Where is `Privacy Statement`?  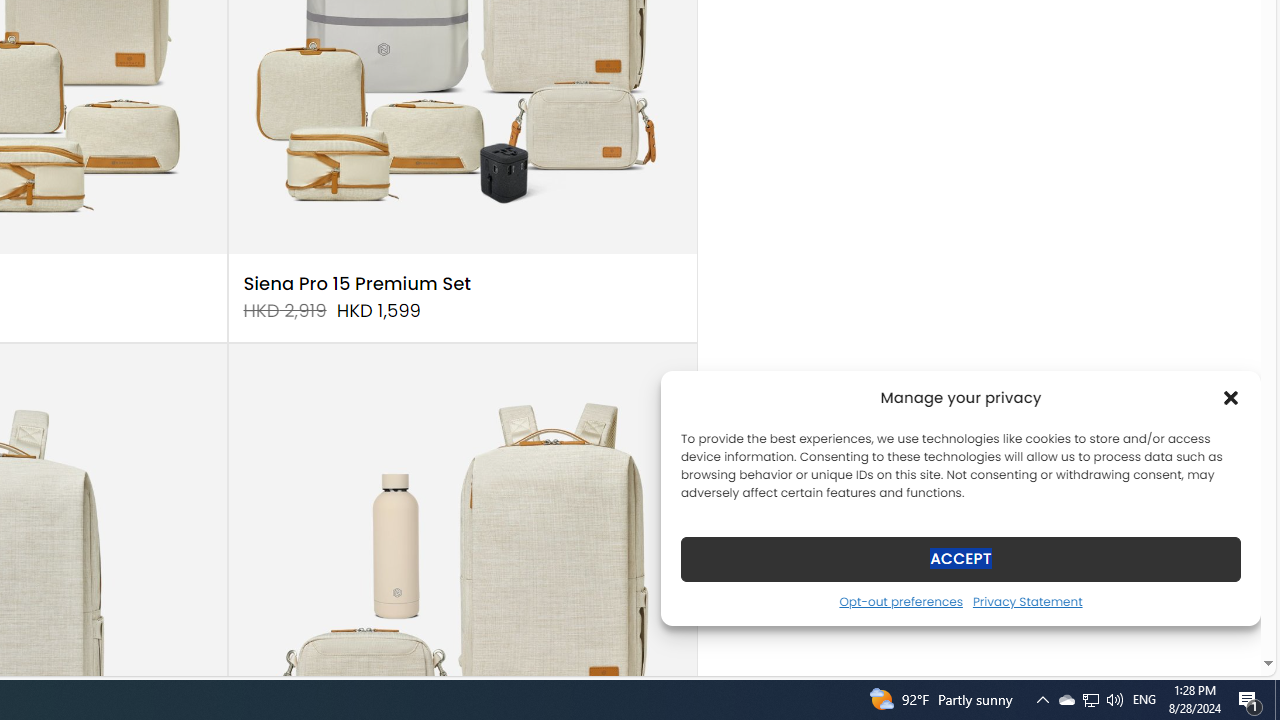
Privacy Statement is located at coordinates (1026, 601).